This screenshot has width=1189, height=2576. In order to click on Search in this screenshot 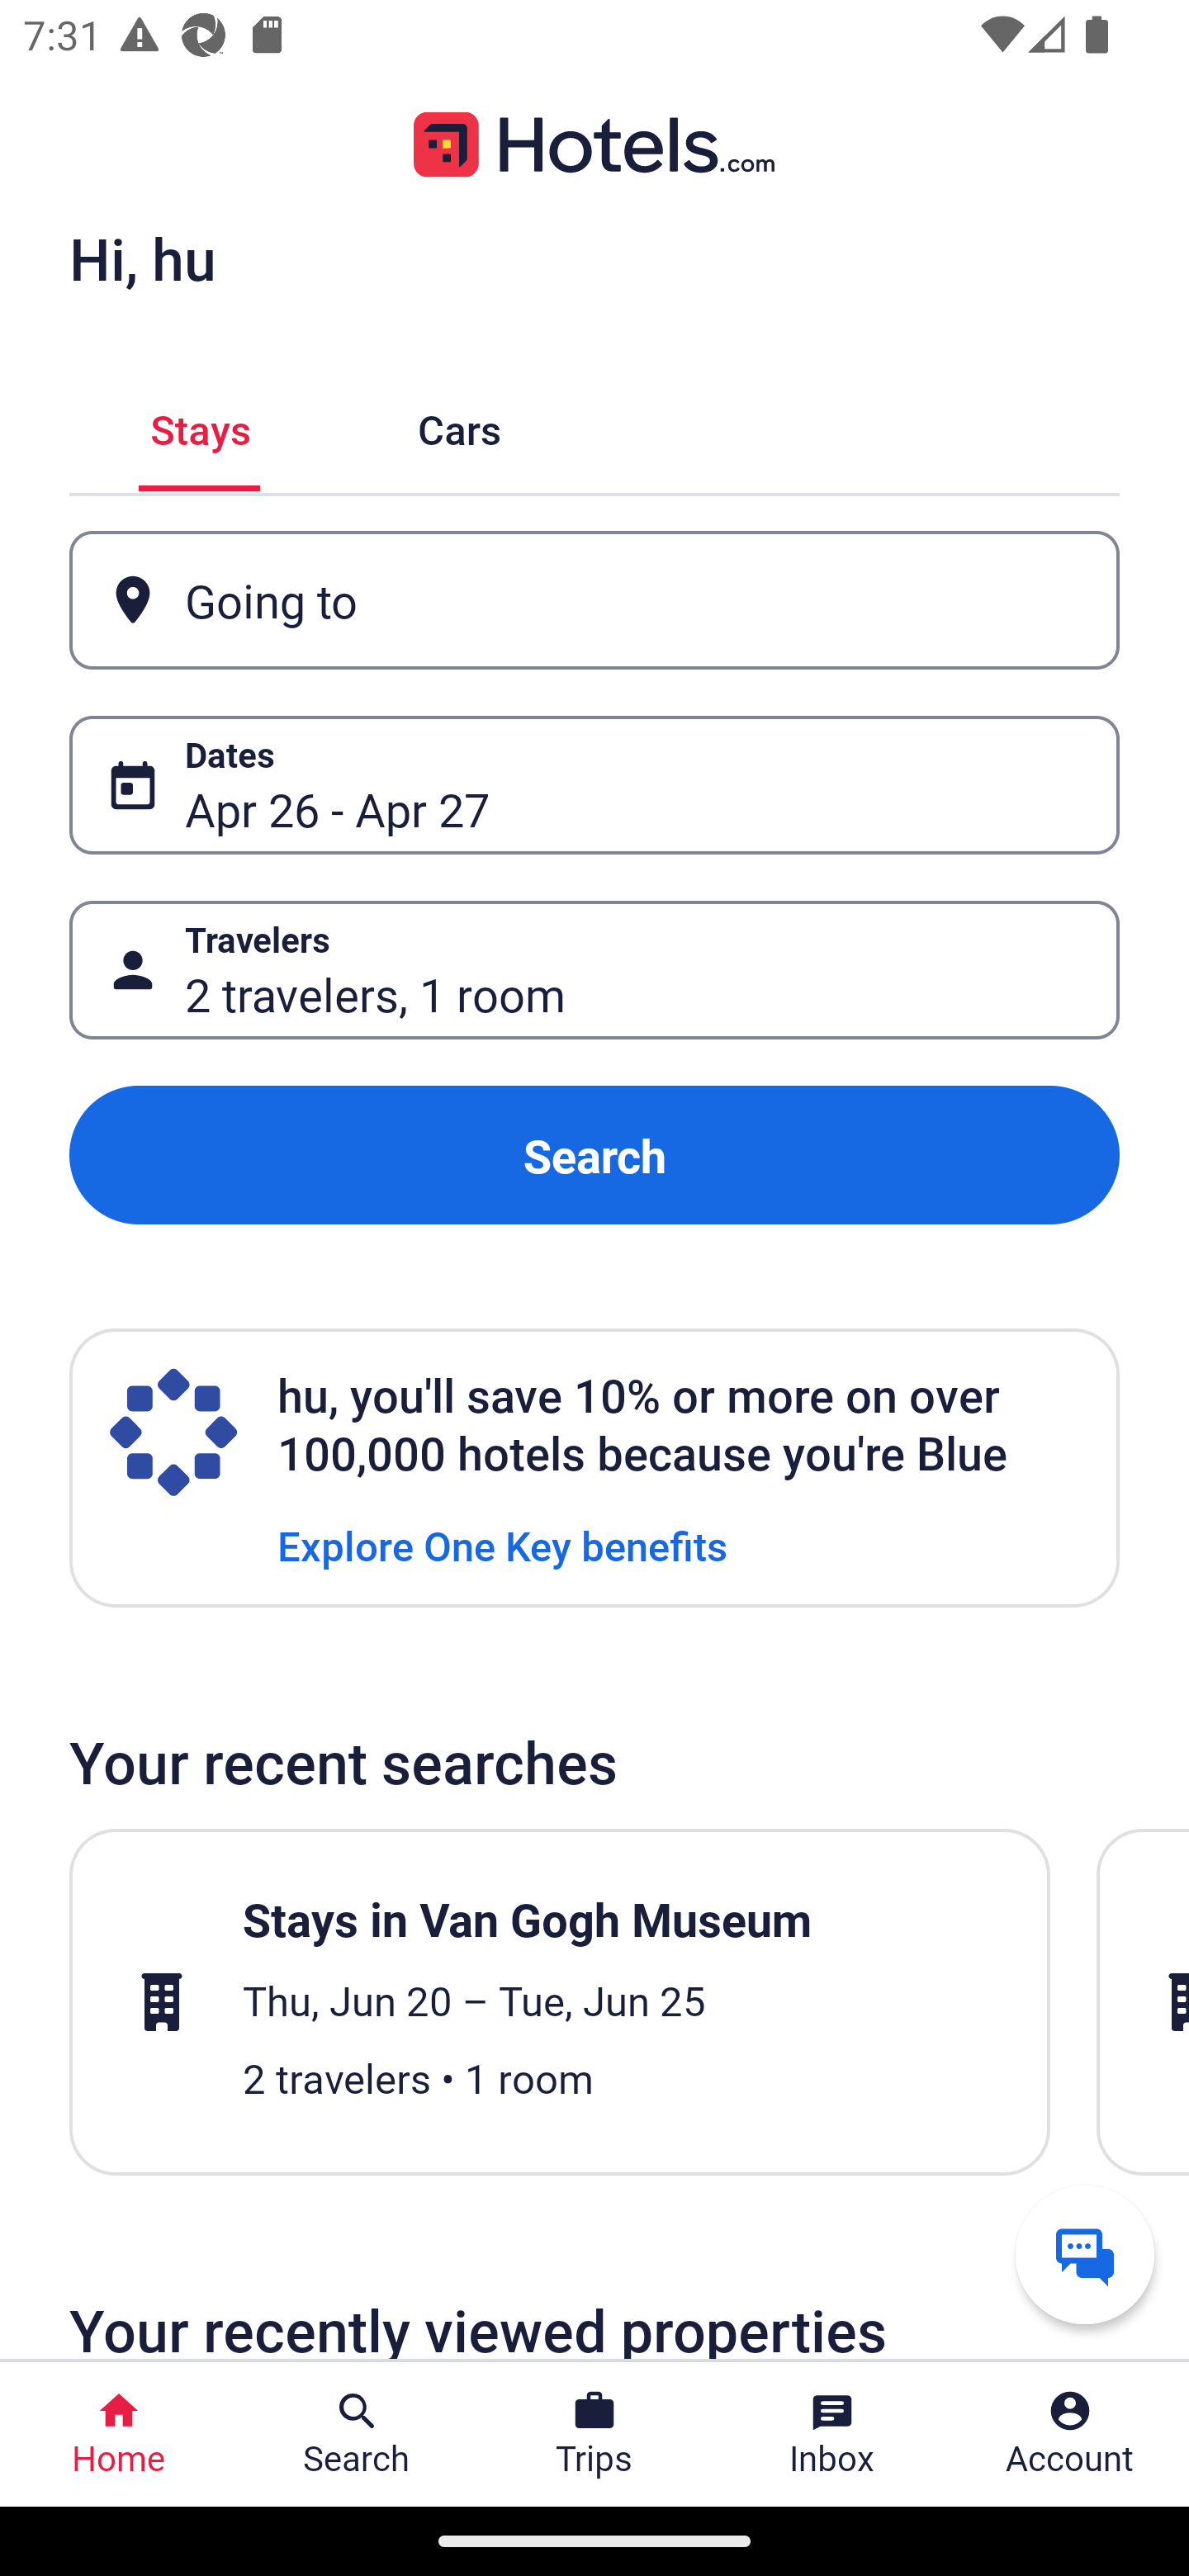, I will do `click(594, 1154)`.